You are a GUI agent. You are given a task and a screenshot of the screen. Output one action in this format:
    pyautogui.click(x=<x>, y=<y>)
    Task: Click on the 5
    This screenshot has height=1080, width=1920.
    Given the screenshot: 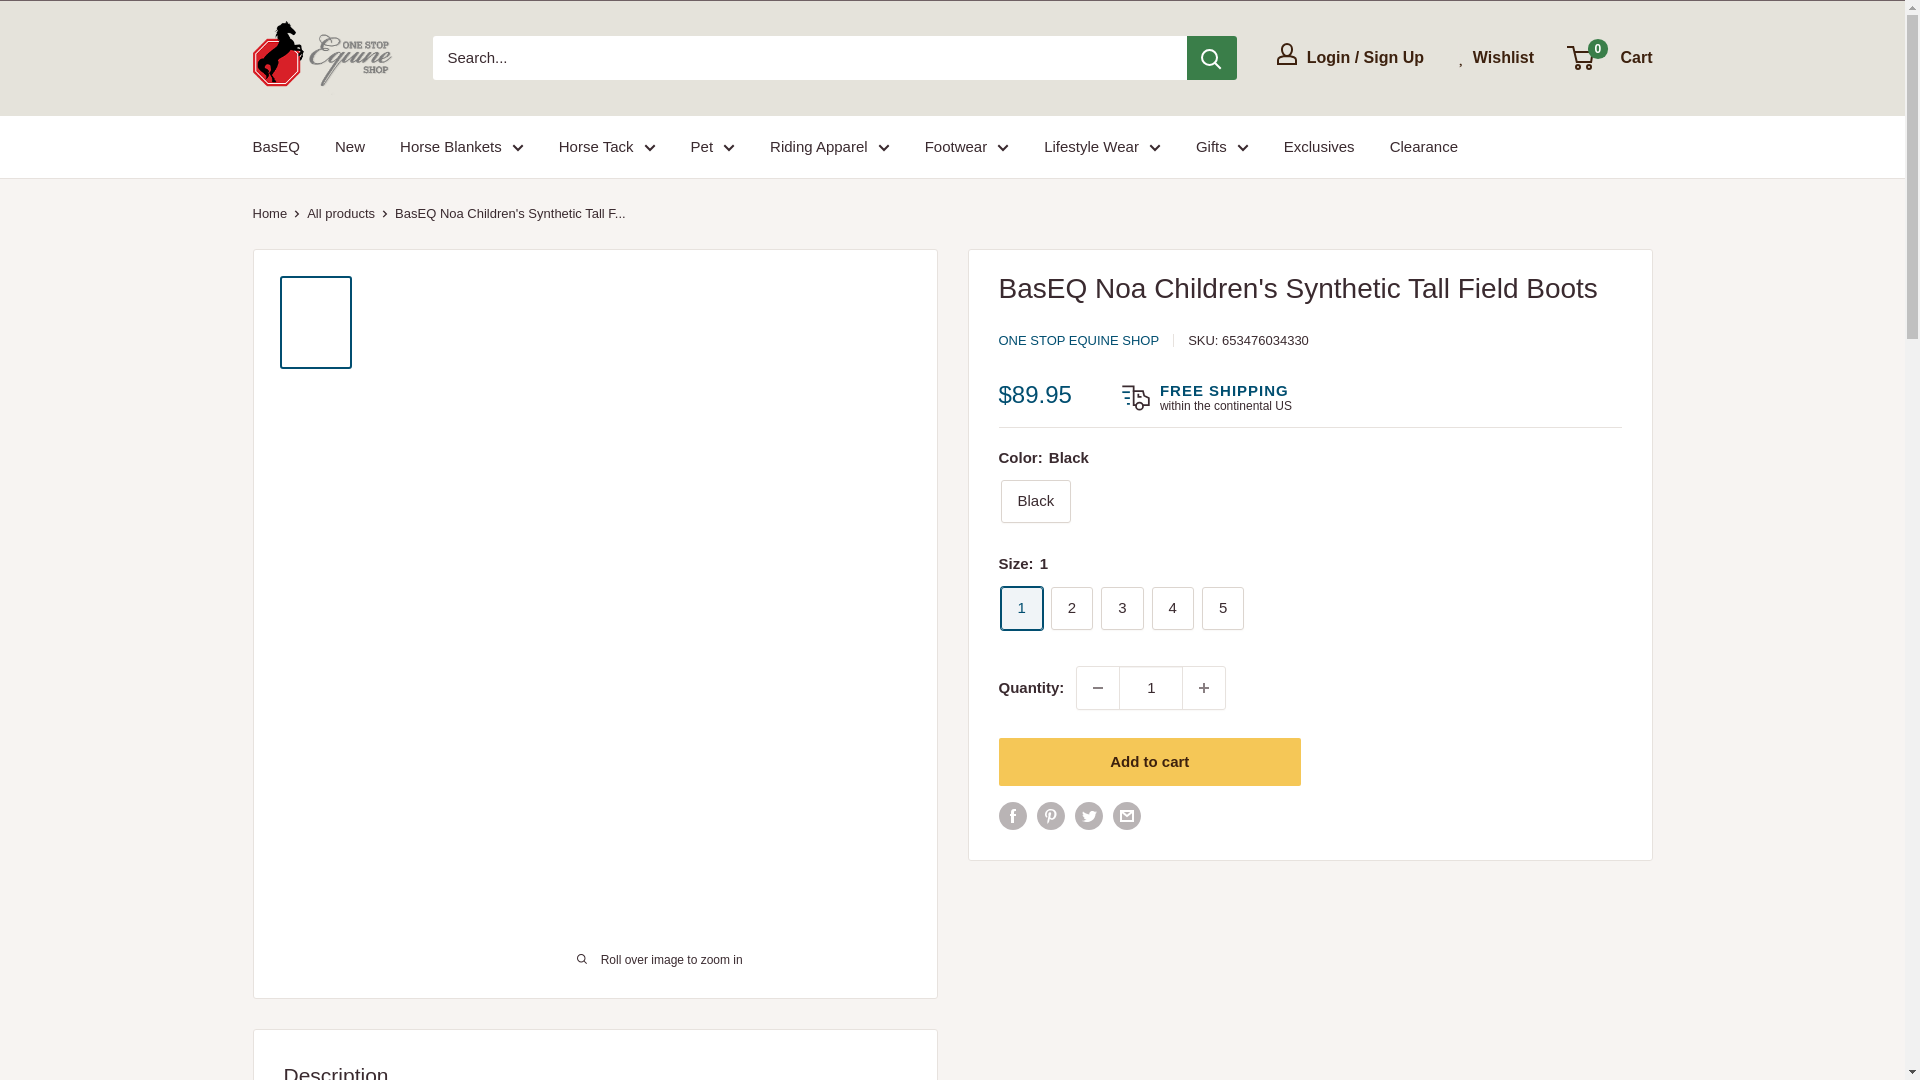 What is the action you would take?
    pyautogui.click(x=1222, y=608)
    